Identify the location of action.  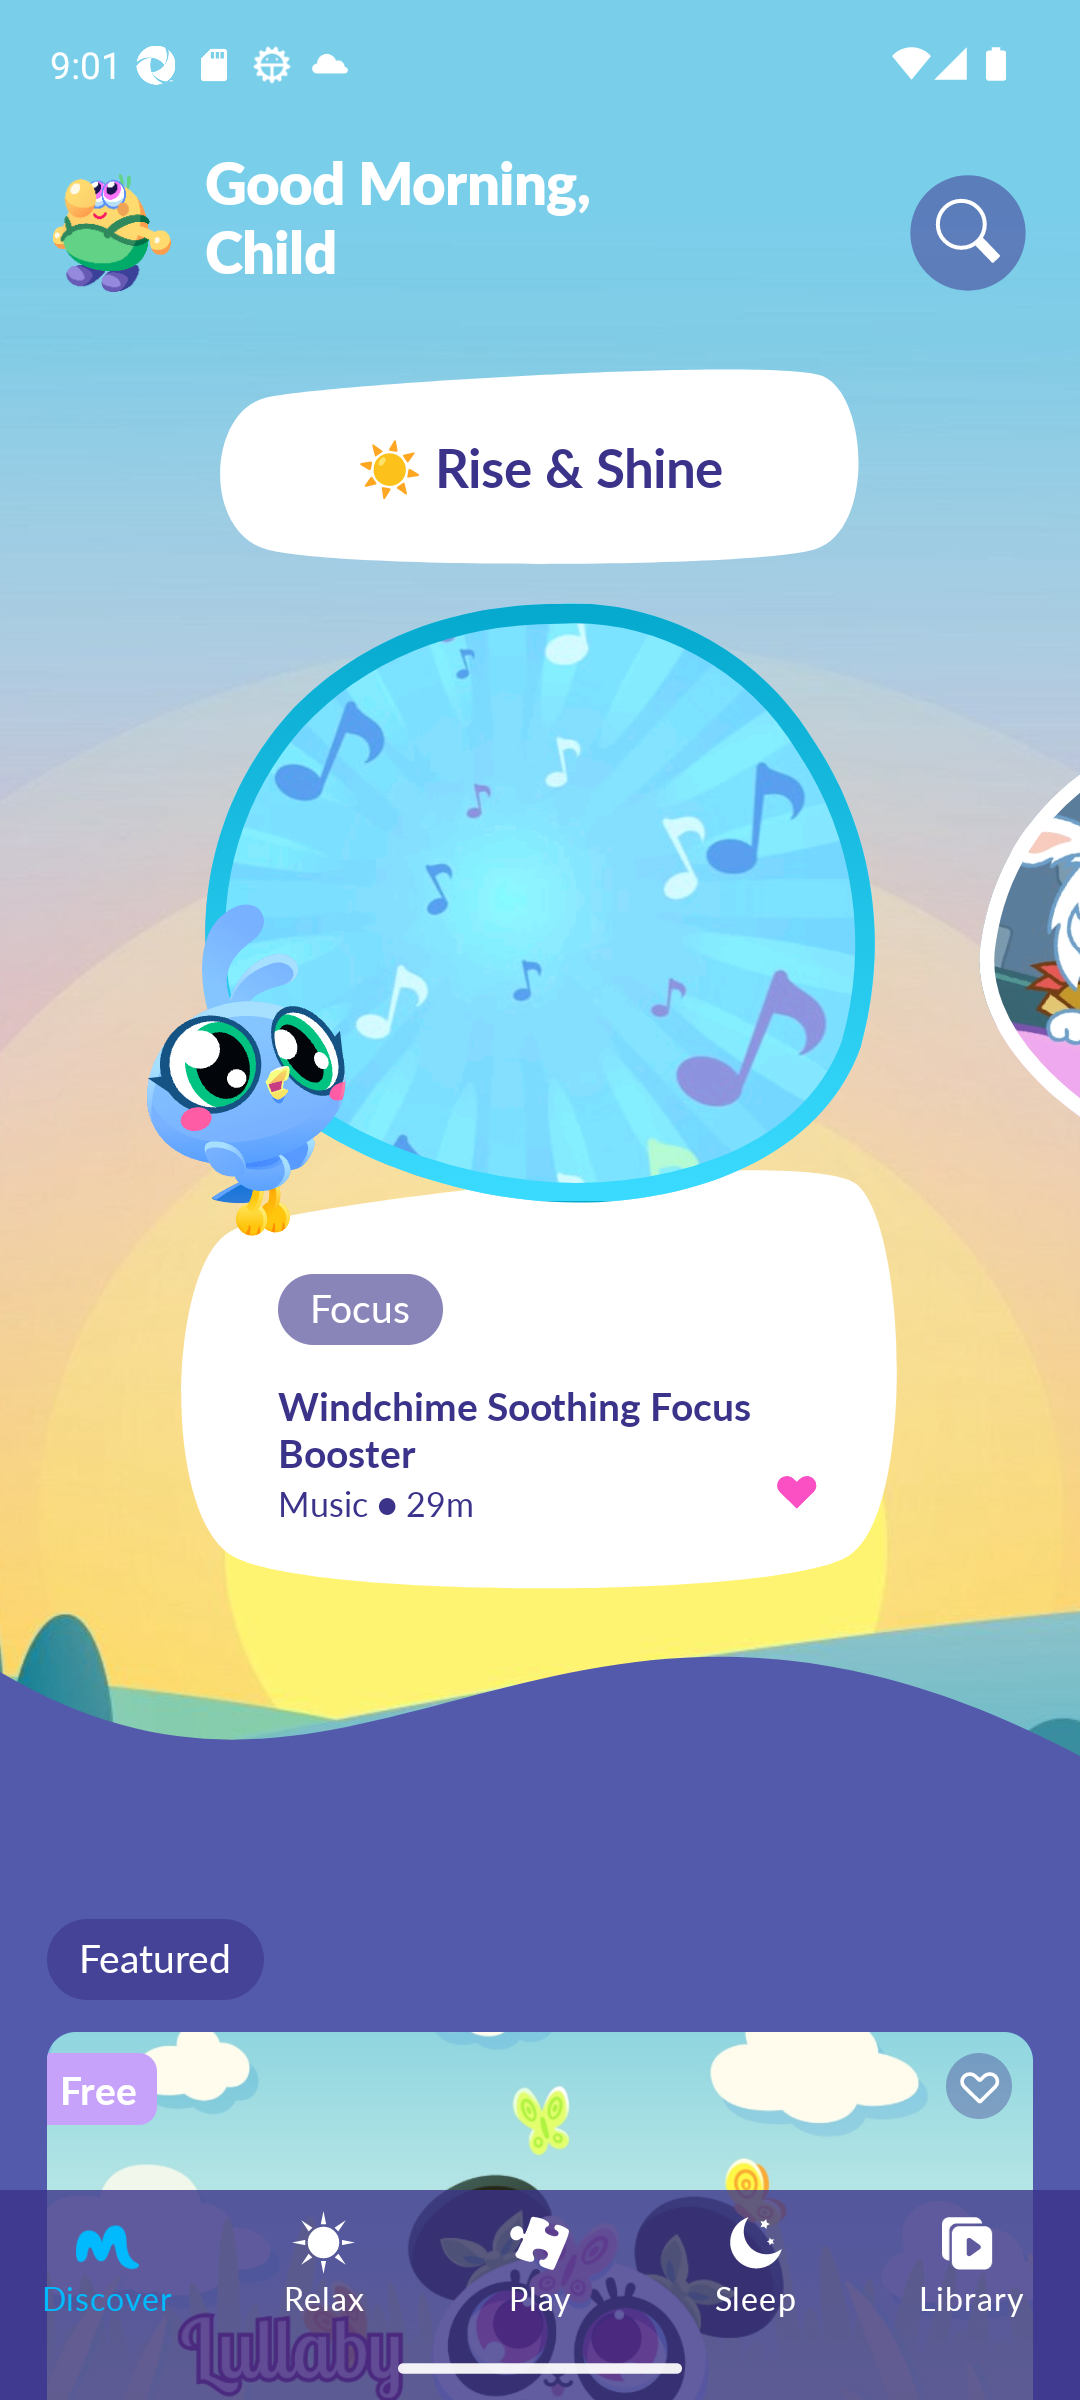
(796, 1490).